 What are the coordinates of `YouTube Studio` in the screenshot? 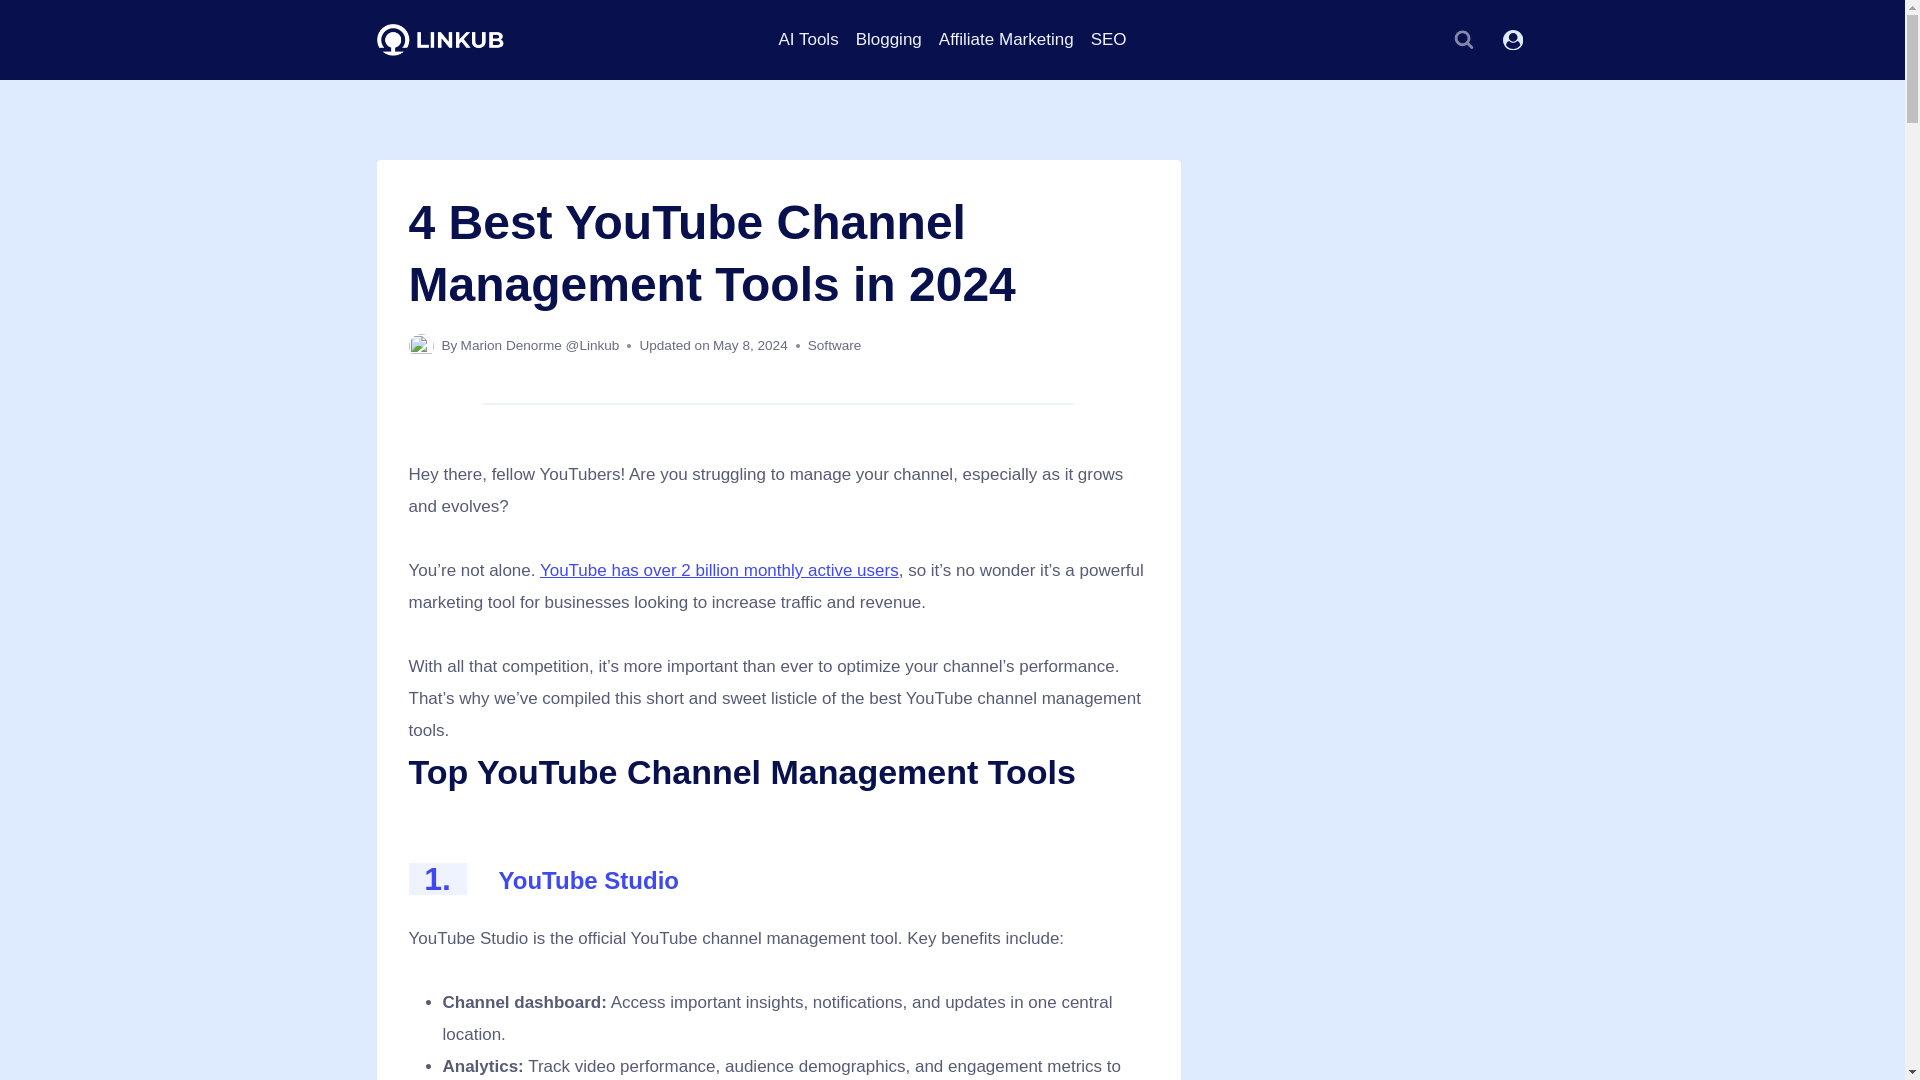 It's located at (589, 880).